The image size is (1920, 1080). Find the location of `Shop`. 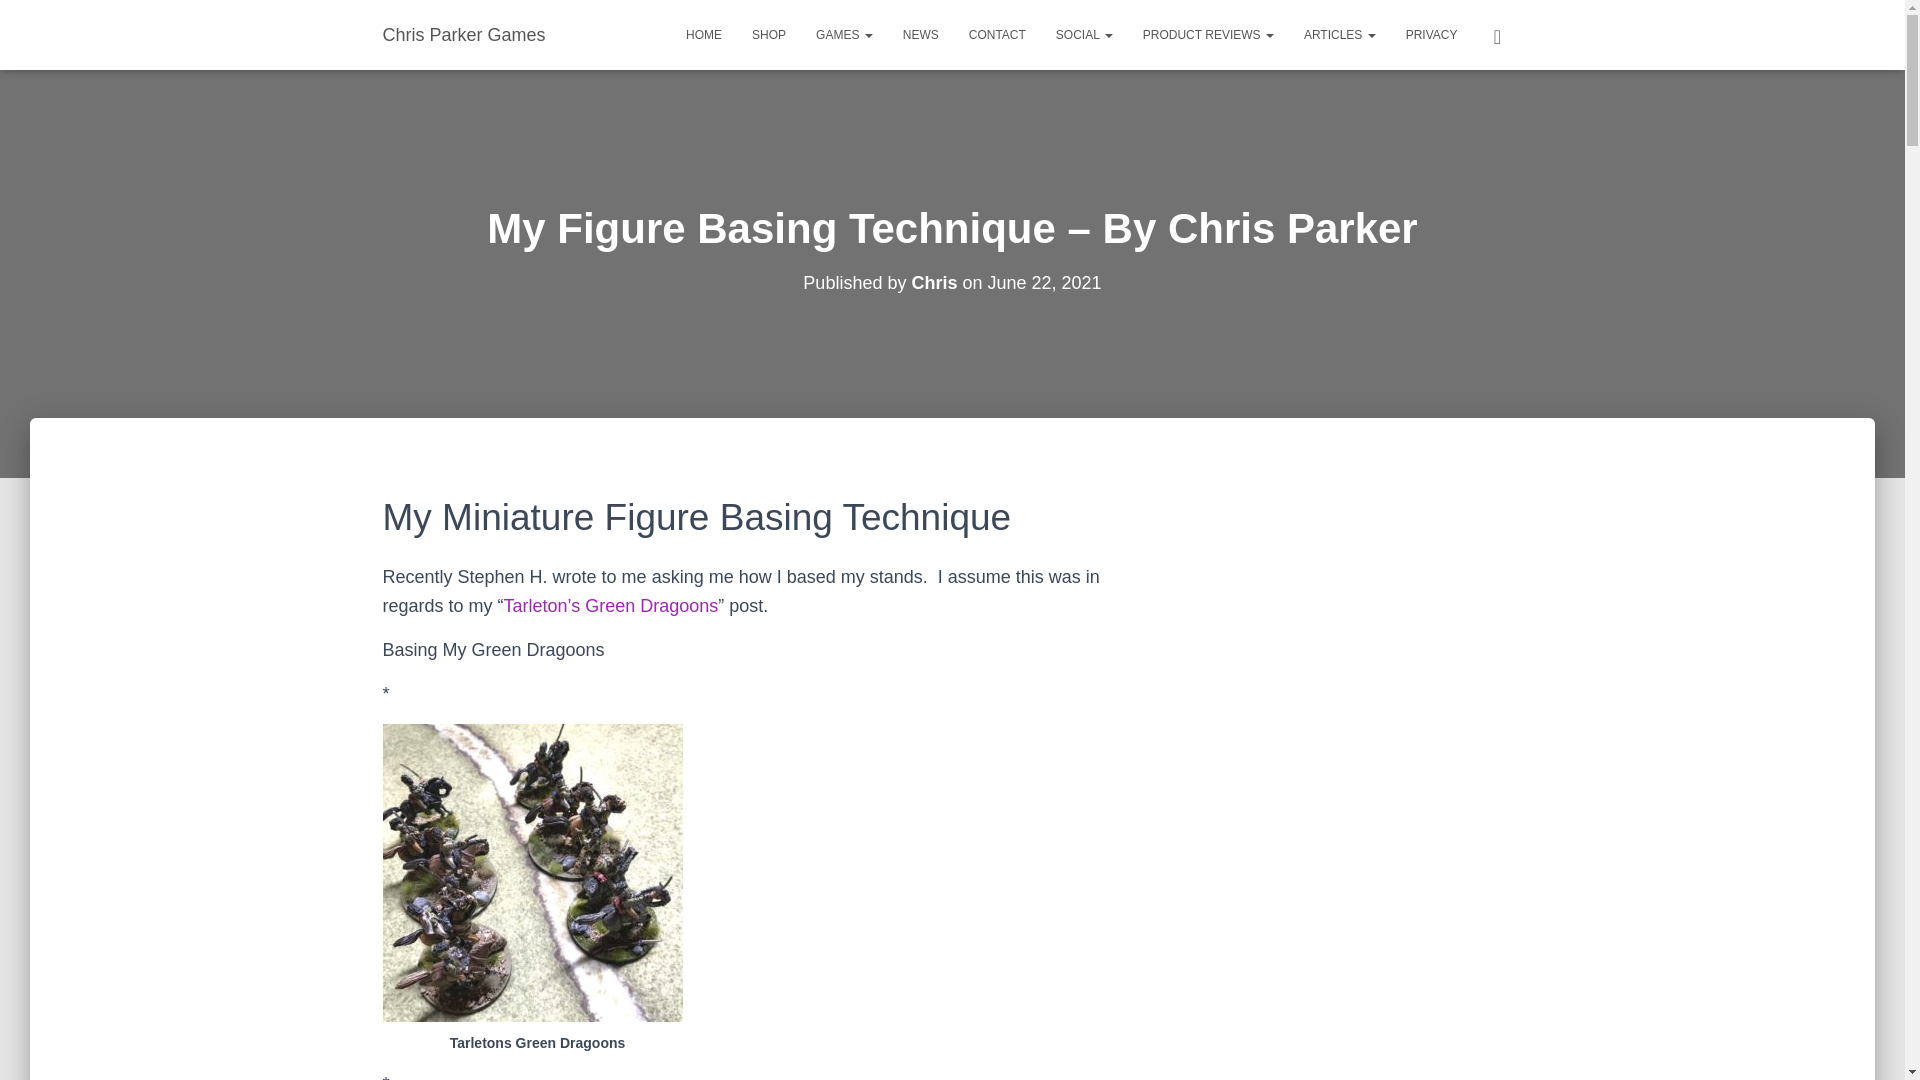

Shop is located at coordinates (768, 34).